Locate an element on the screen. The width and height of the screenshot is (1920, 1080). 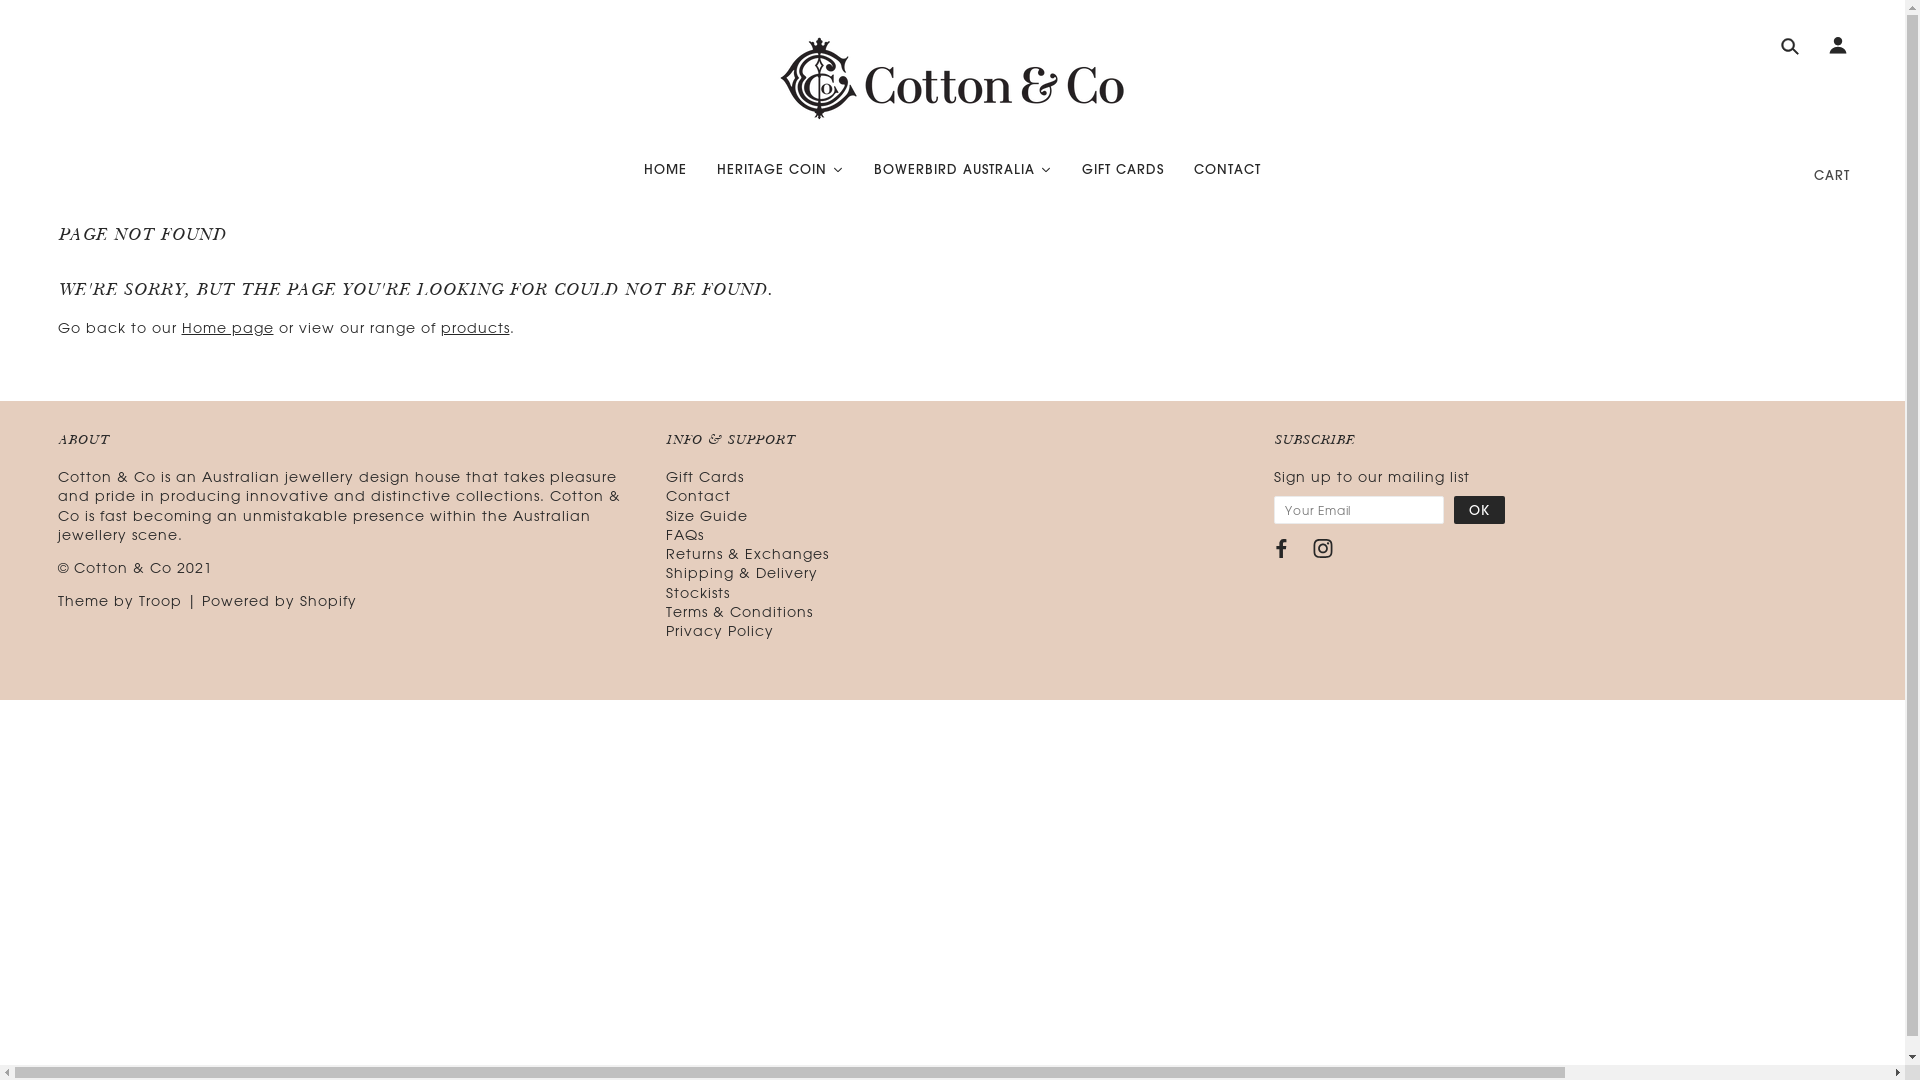
Size Guide is located at coordinates (707, 516).